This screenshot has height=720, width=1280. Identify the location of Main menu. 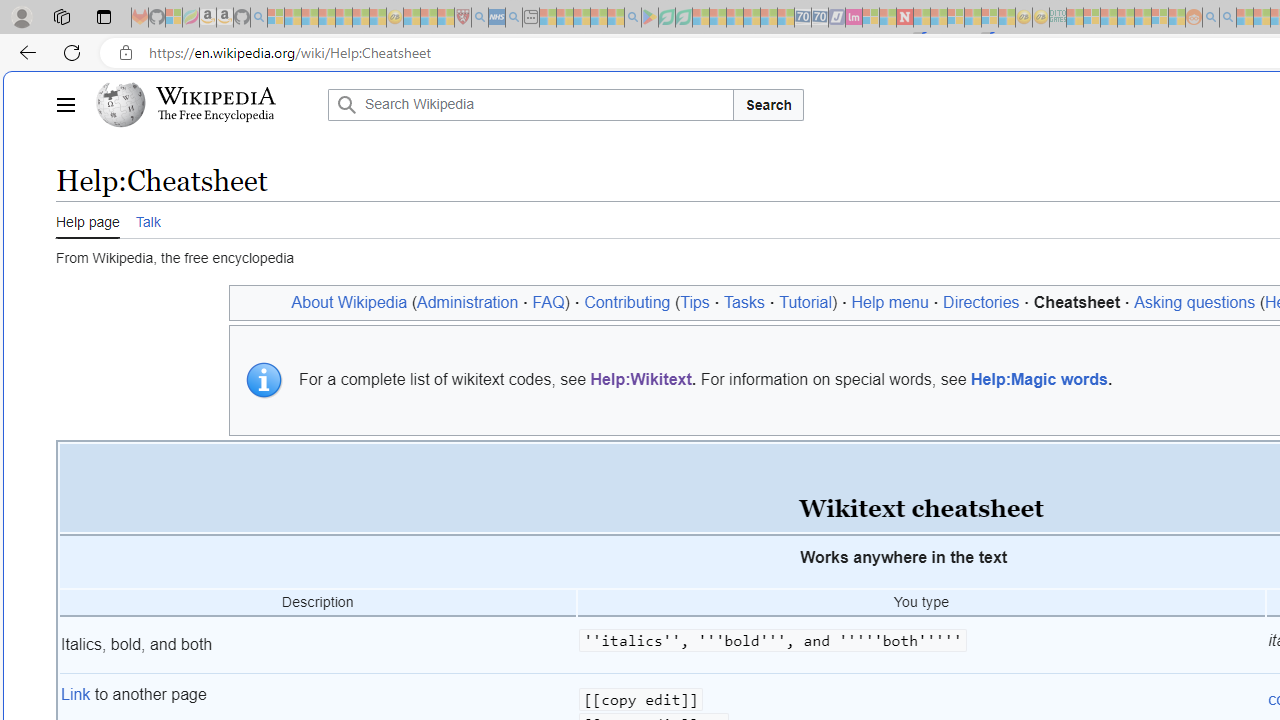
(65, 104).